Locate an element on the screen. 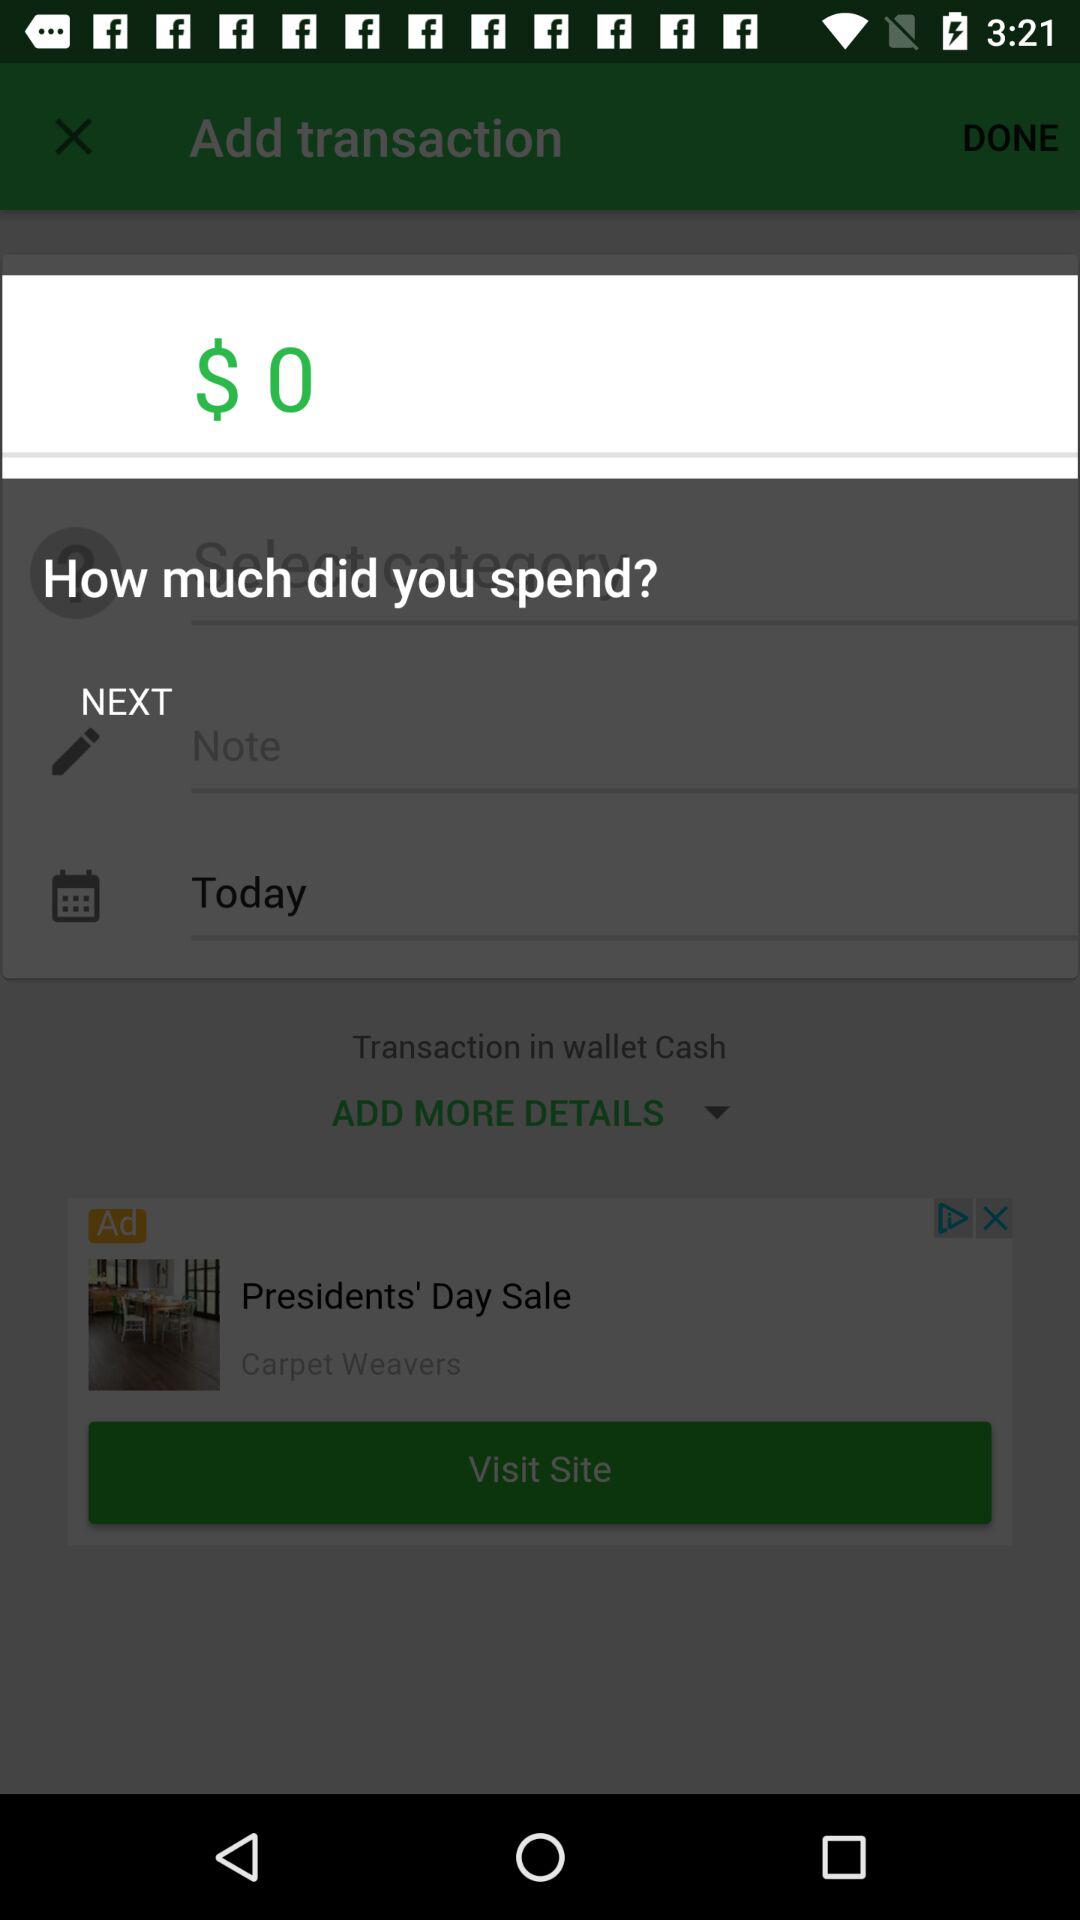  press item above today is located at coordinates (126, 700).